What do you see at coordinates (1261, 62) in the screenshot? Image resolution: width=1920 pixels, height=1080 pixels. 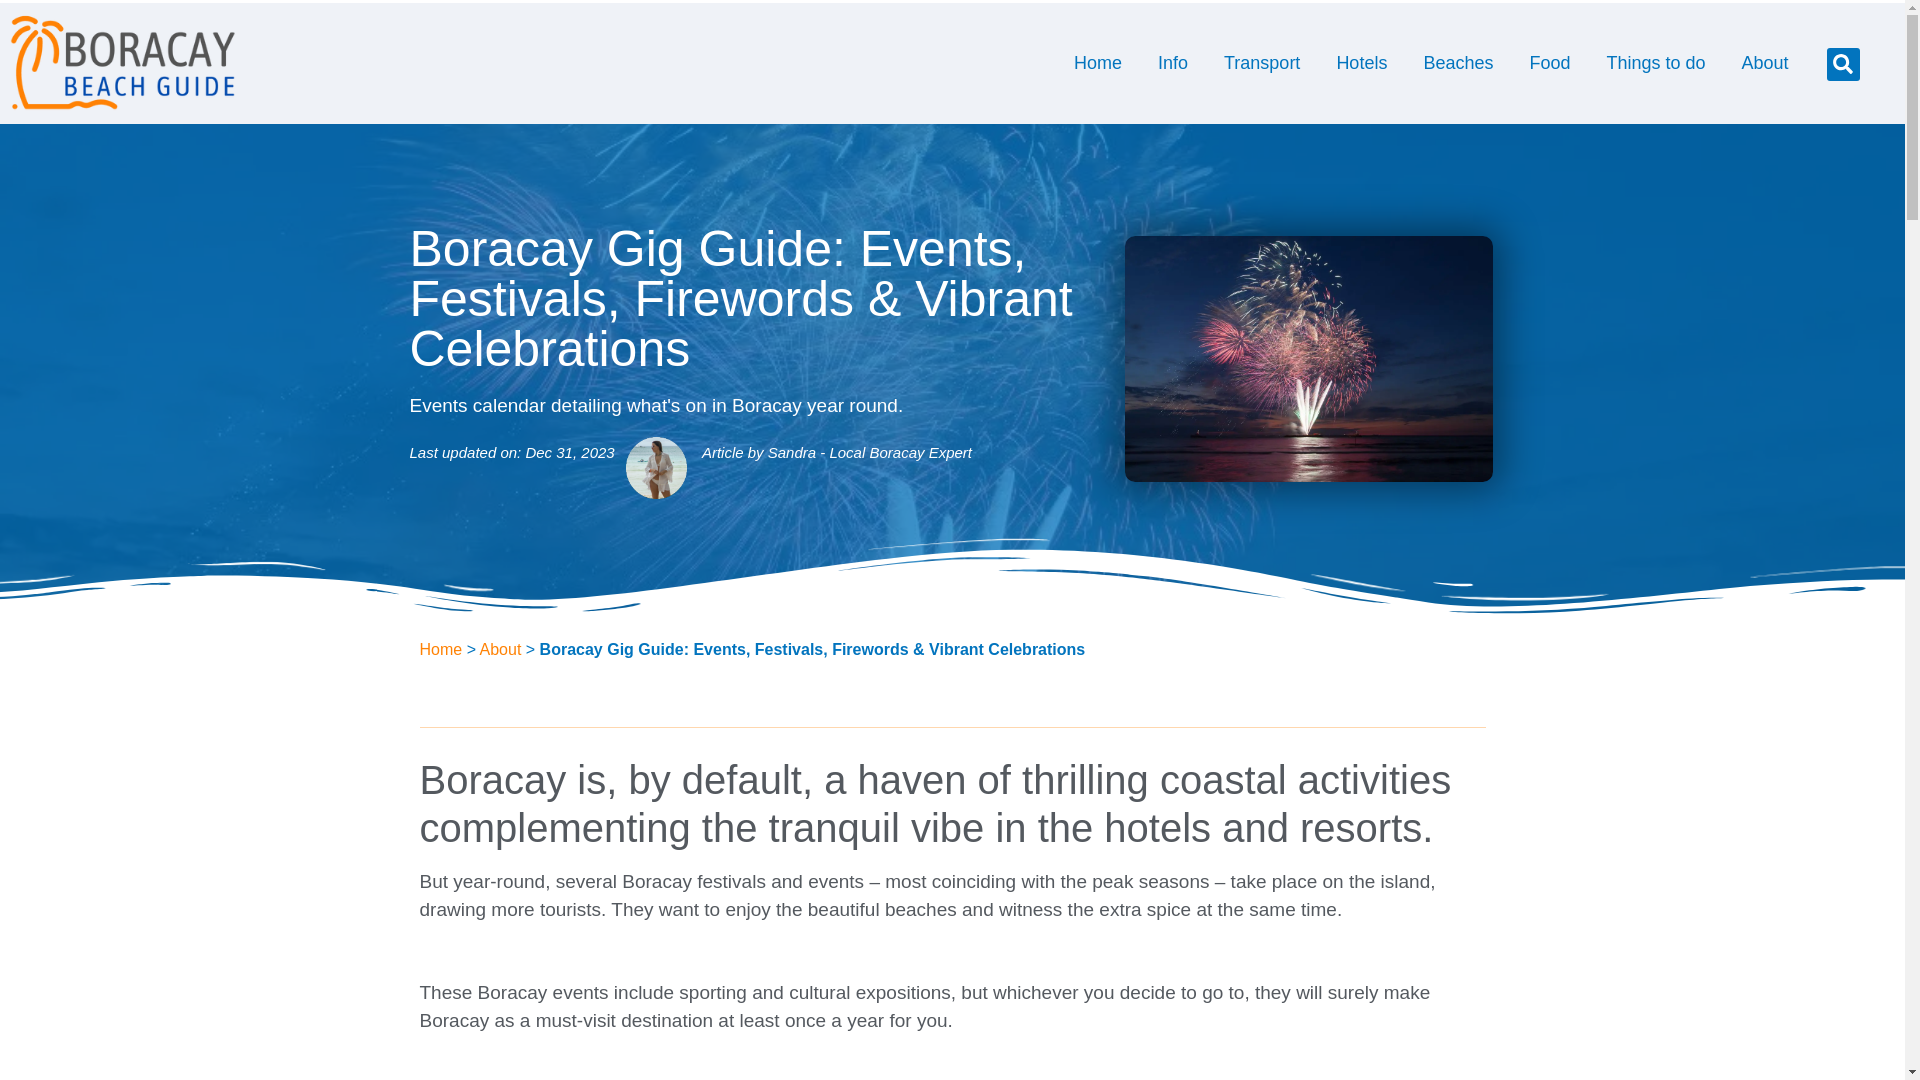 I see `Transport` at bounding box center [1261, 62].